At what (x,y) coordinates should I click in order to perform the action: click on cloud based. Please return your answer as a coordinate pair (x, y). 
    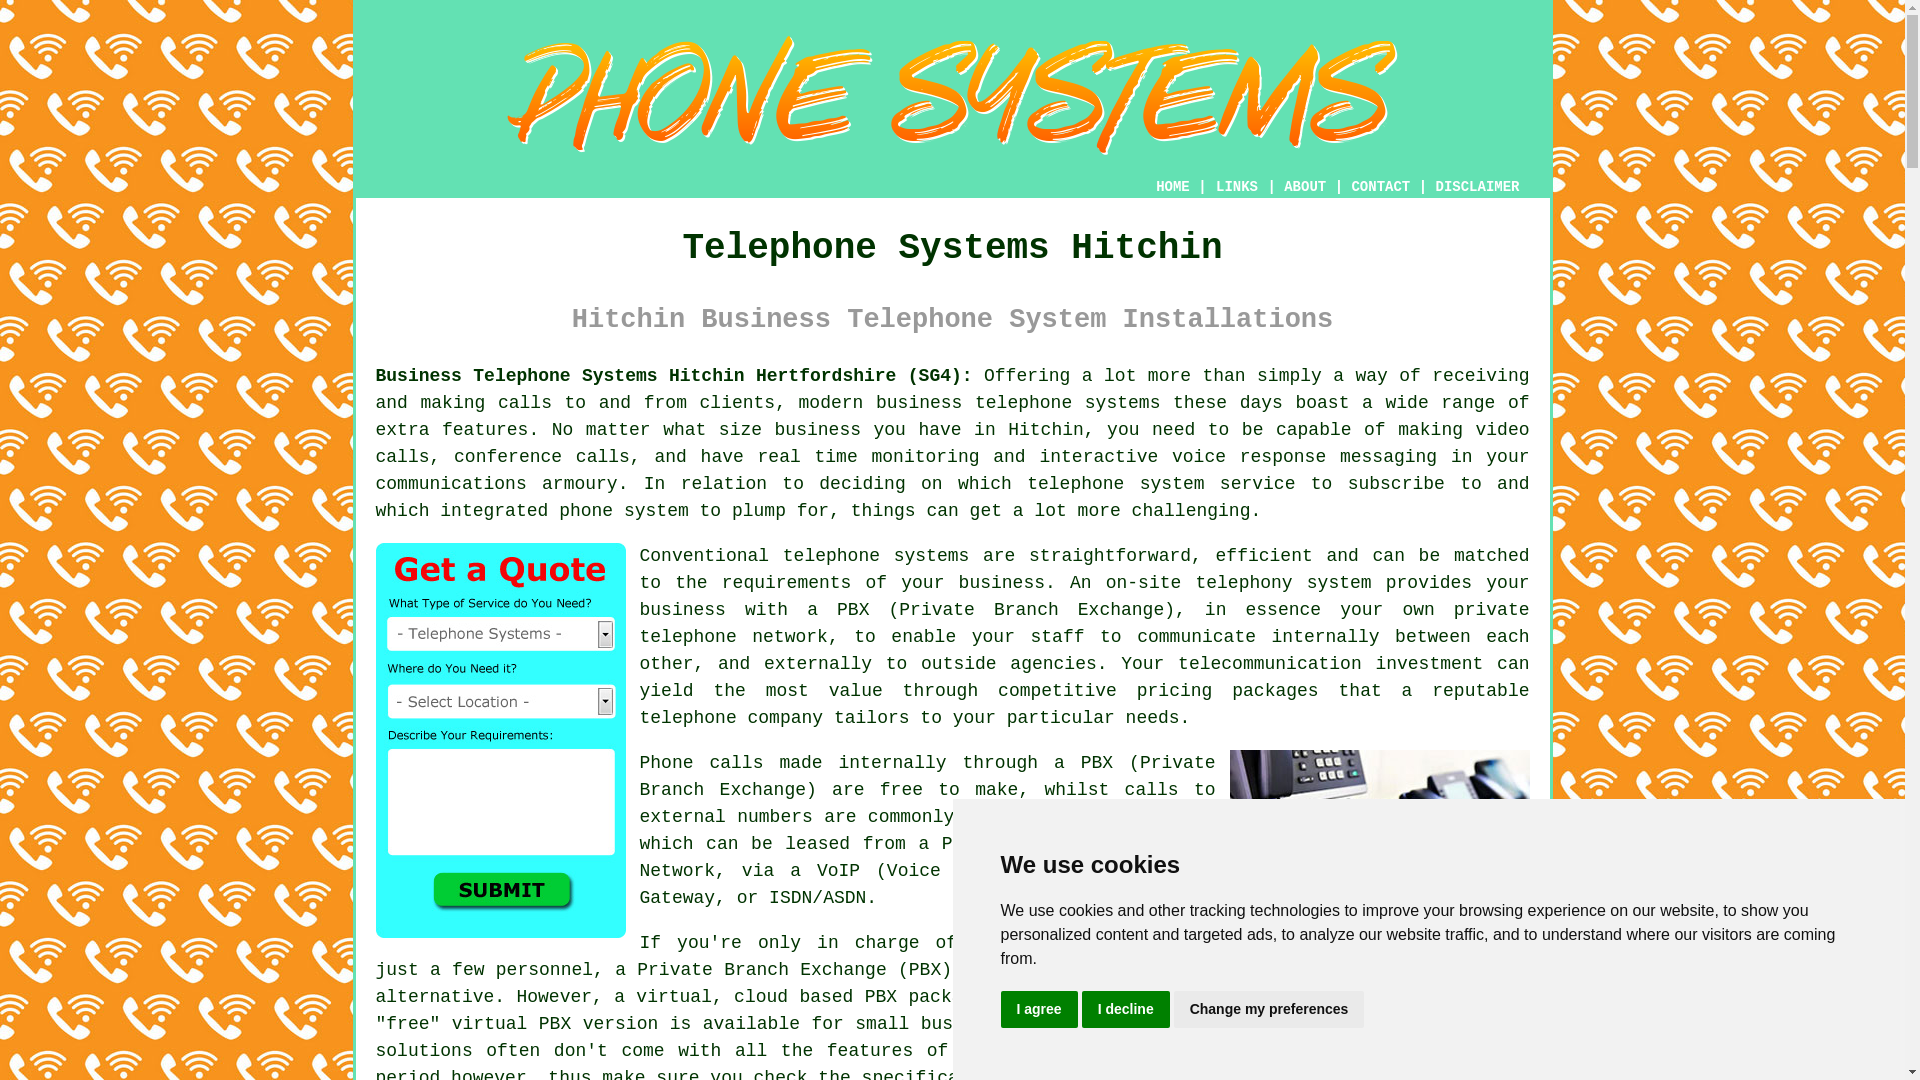
    Looking at the image, I should click on (792, 996).